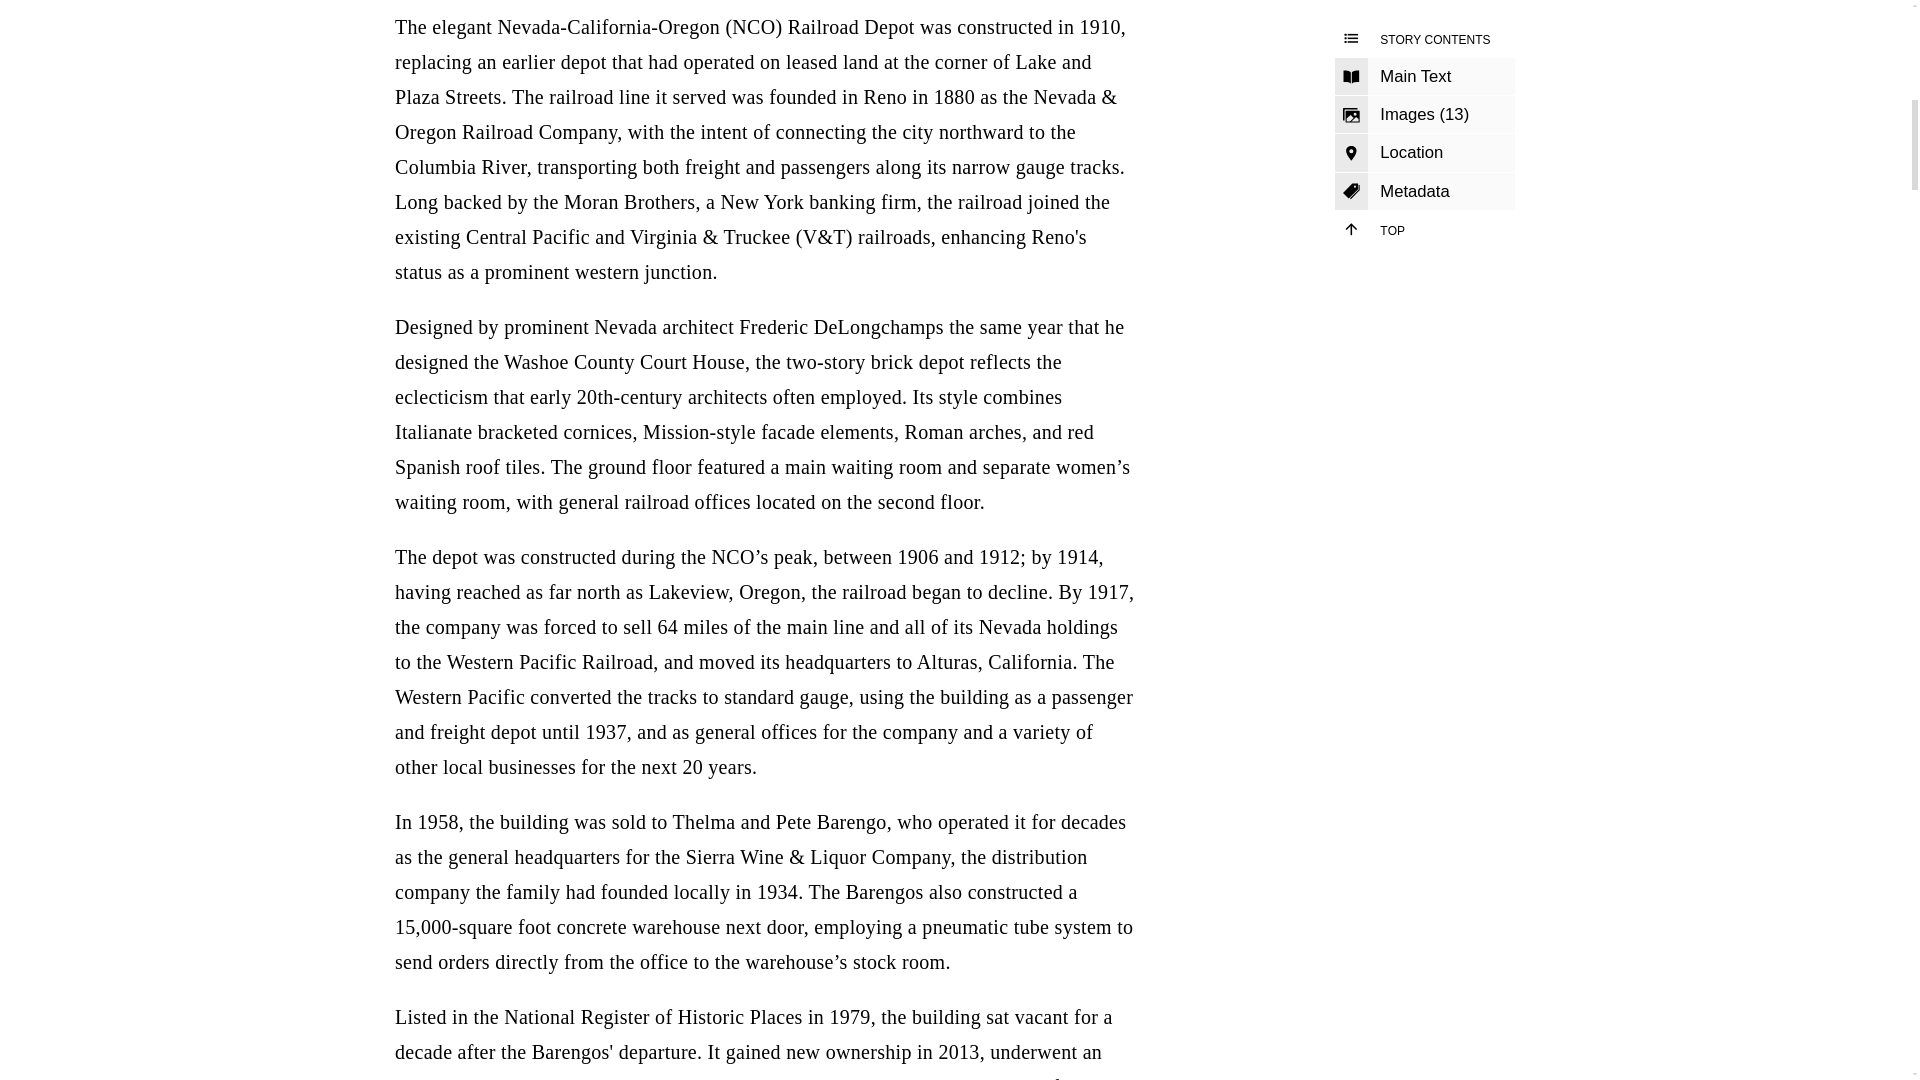  What do you see at coordinates (1424, 105) in the screenshot?
I see `Skip to Images` at bounding box center [1424, 105].